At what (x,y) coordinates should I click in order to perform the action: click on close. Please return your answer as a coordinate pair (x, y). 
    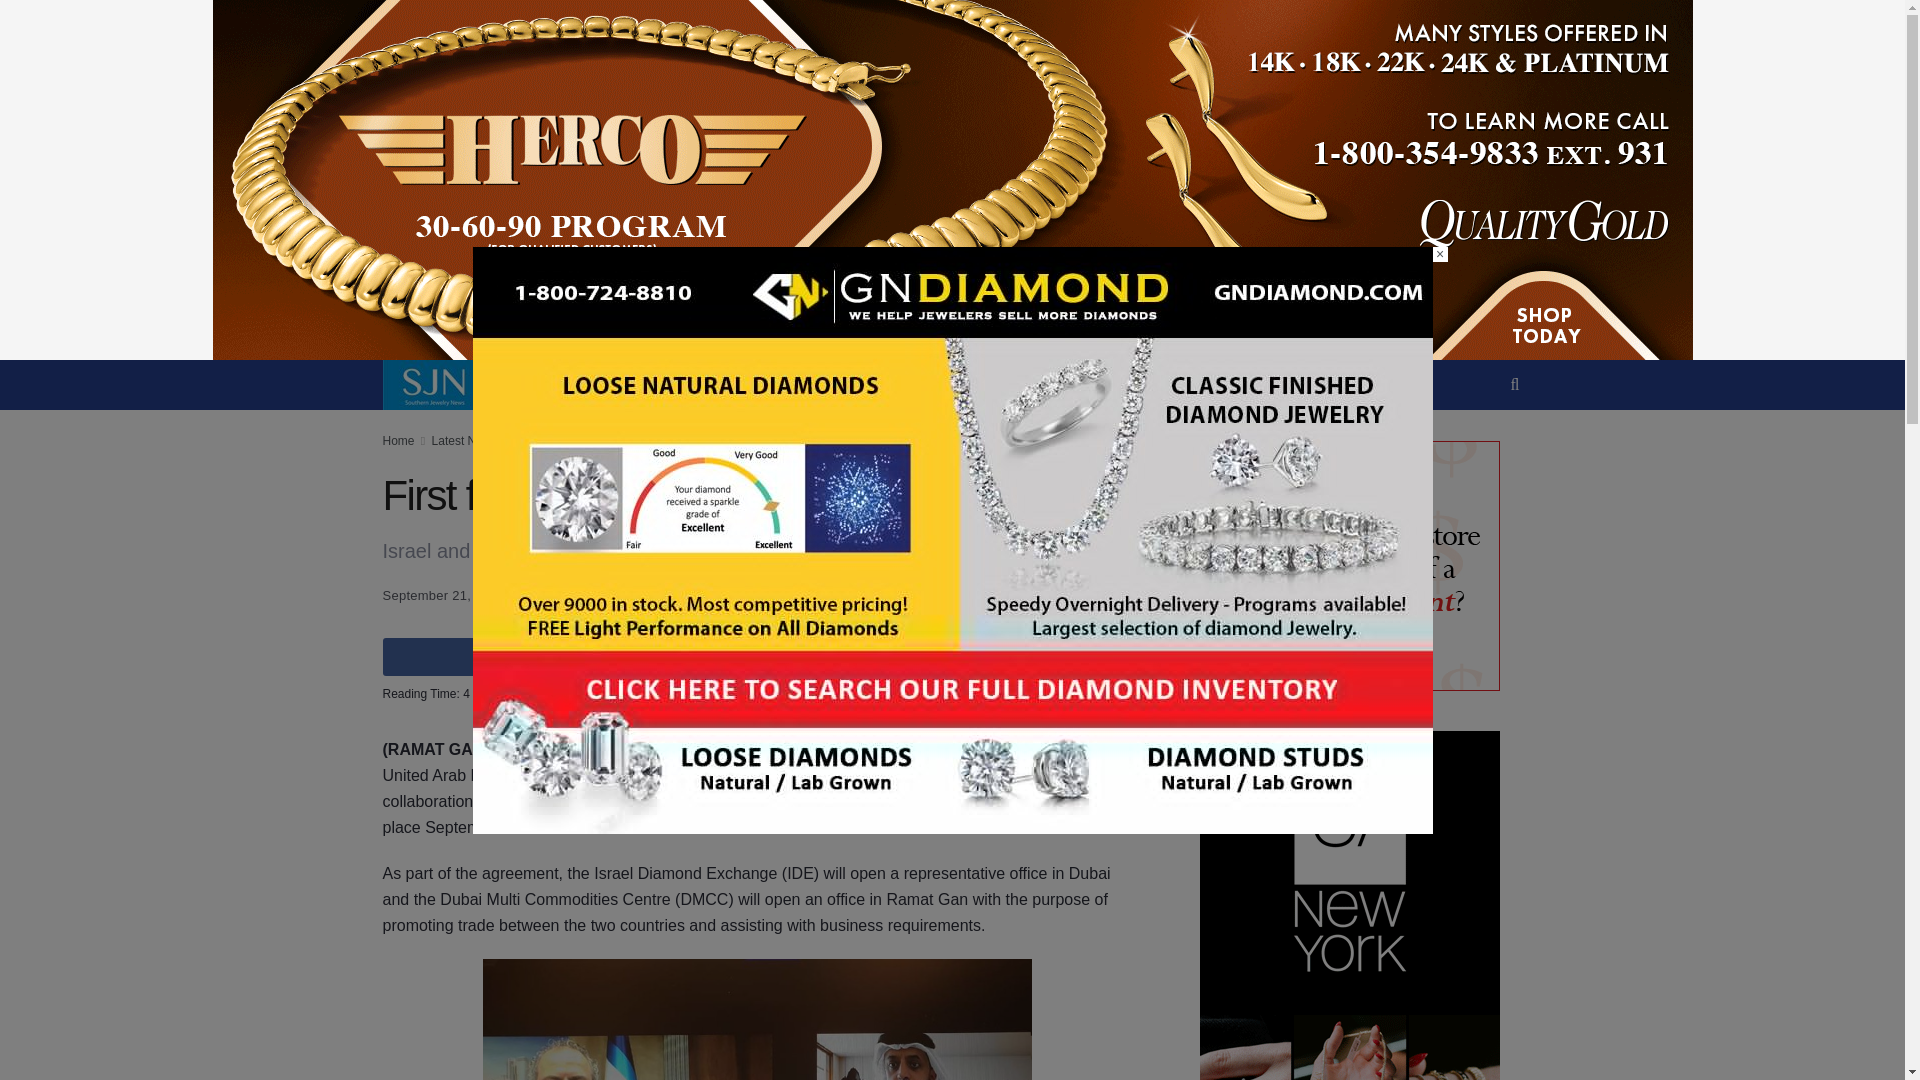
    Looking at the image, I should click on (1440, 254).